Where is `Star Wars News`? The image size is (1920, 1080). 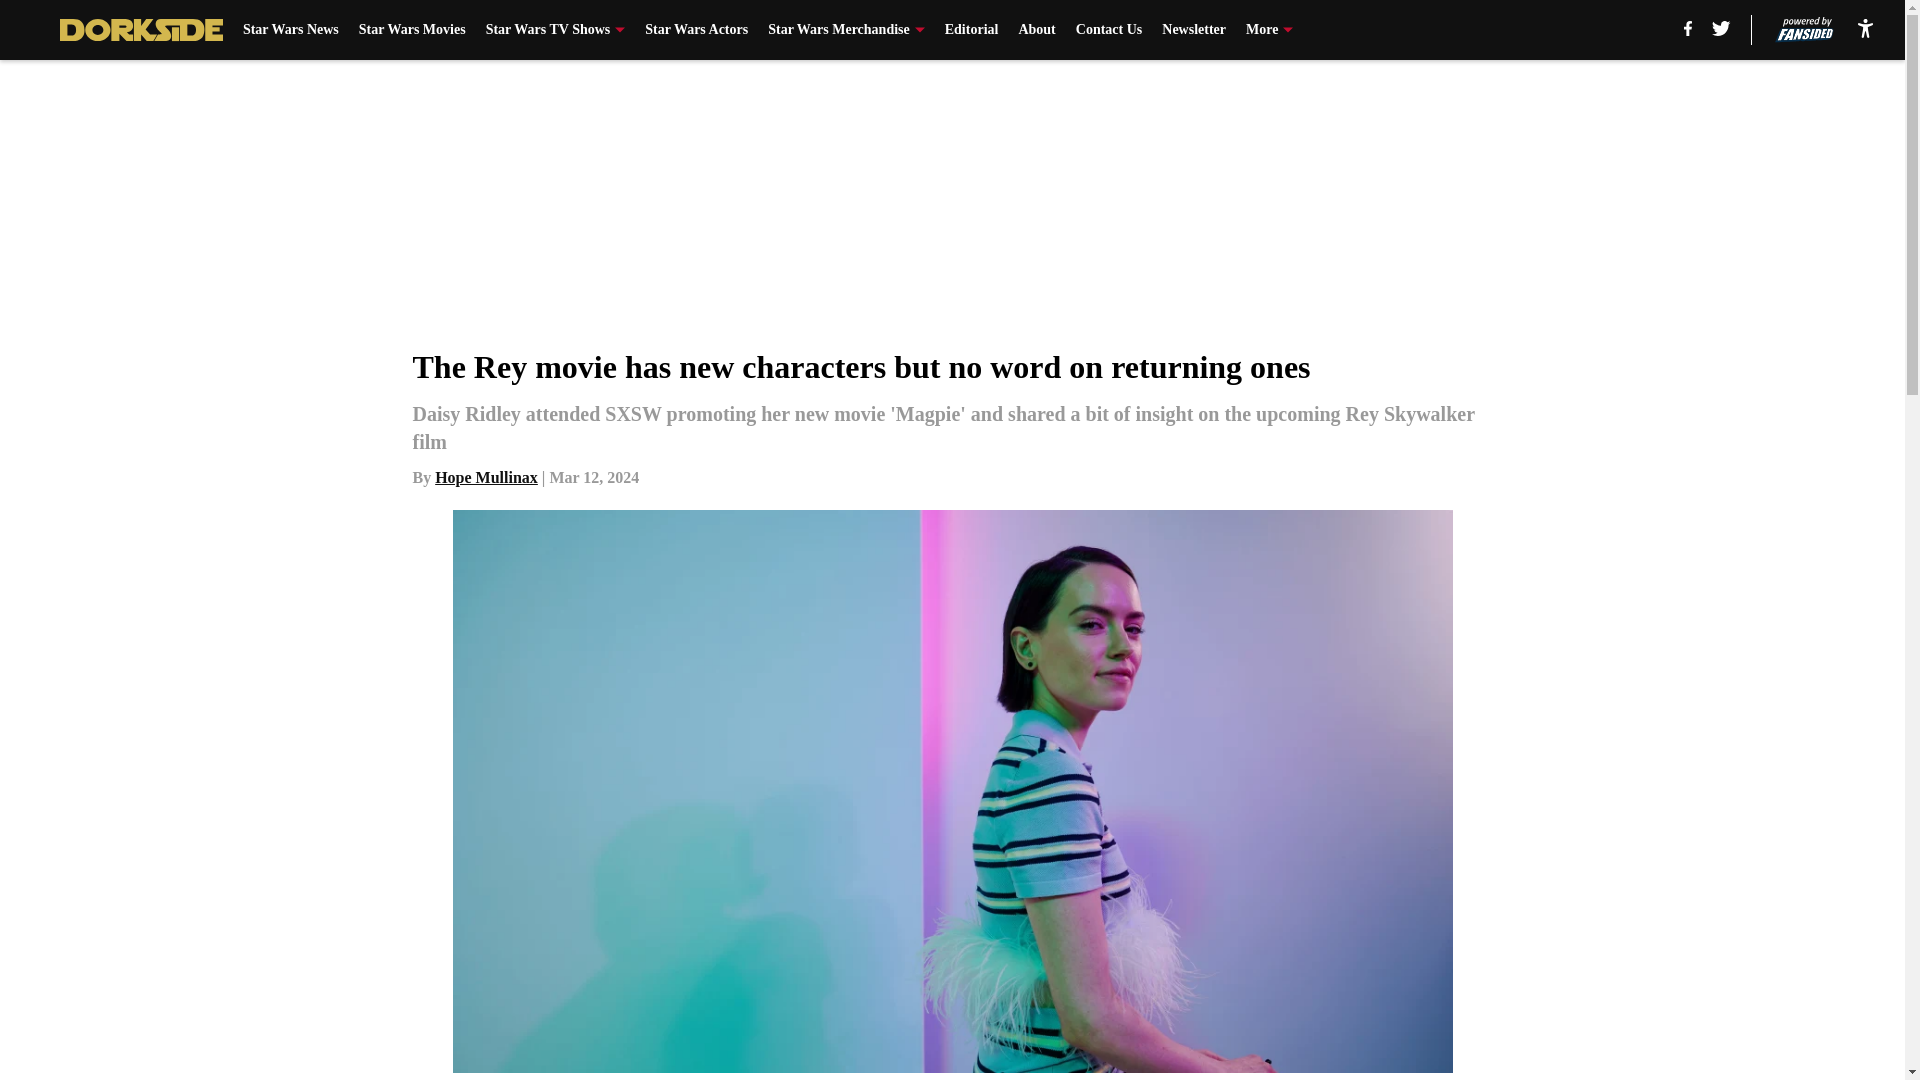 Star Wars News is located at coordinates (291, 30).